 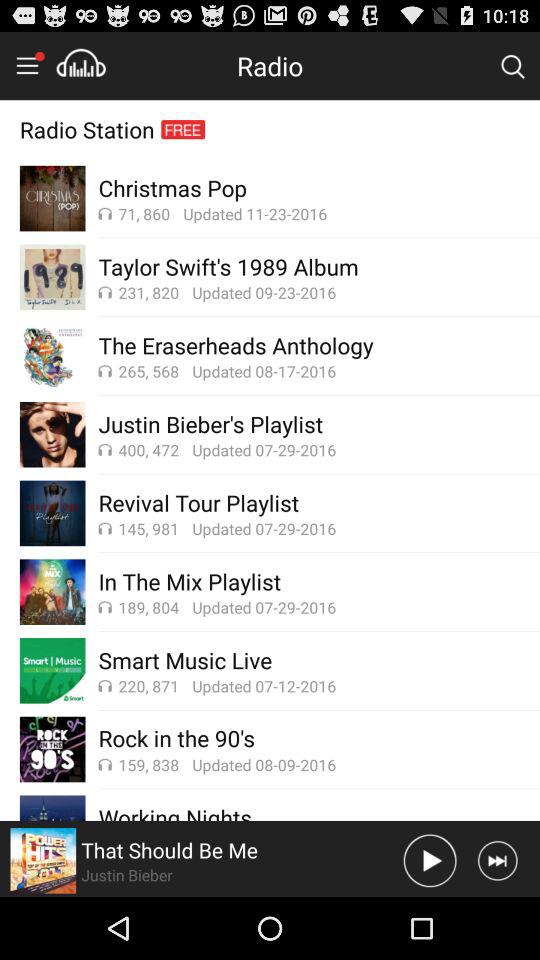 What do you see at coordinates (43, 860) in the screenshot?
I see `expand current song` at bounding box center [43, 860].